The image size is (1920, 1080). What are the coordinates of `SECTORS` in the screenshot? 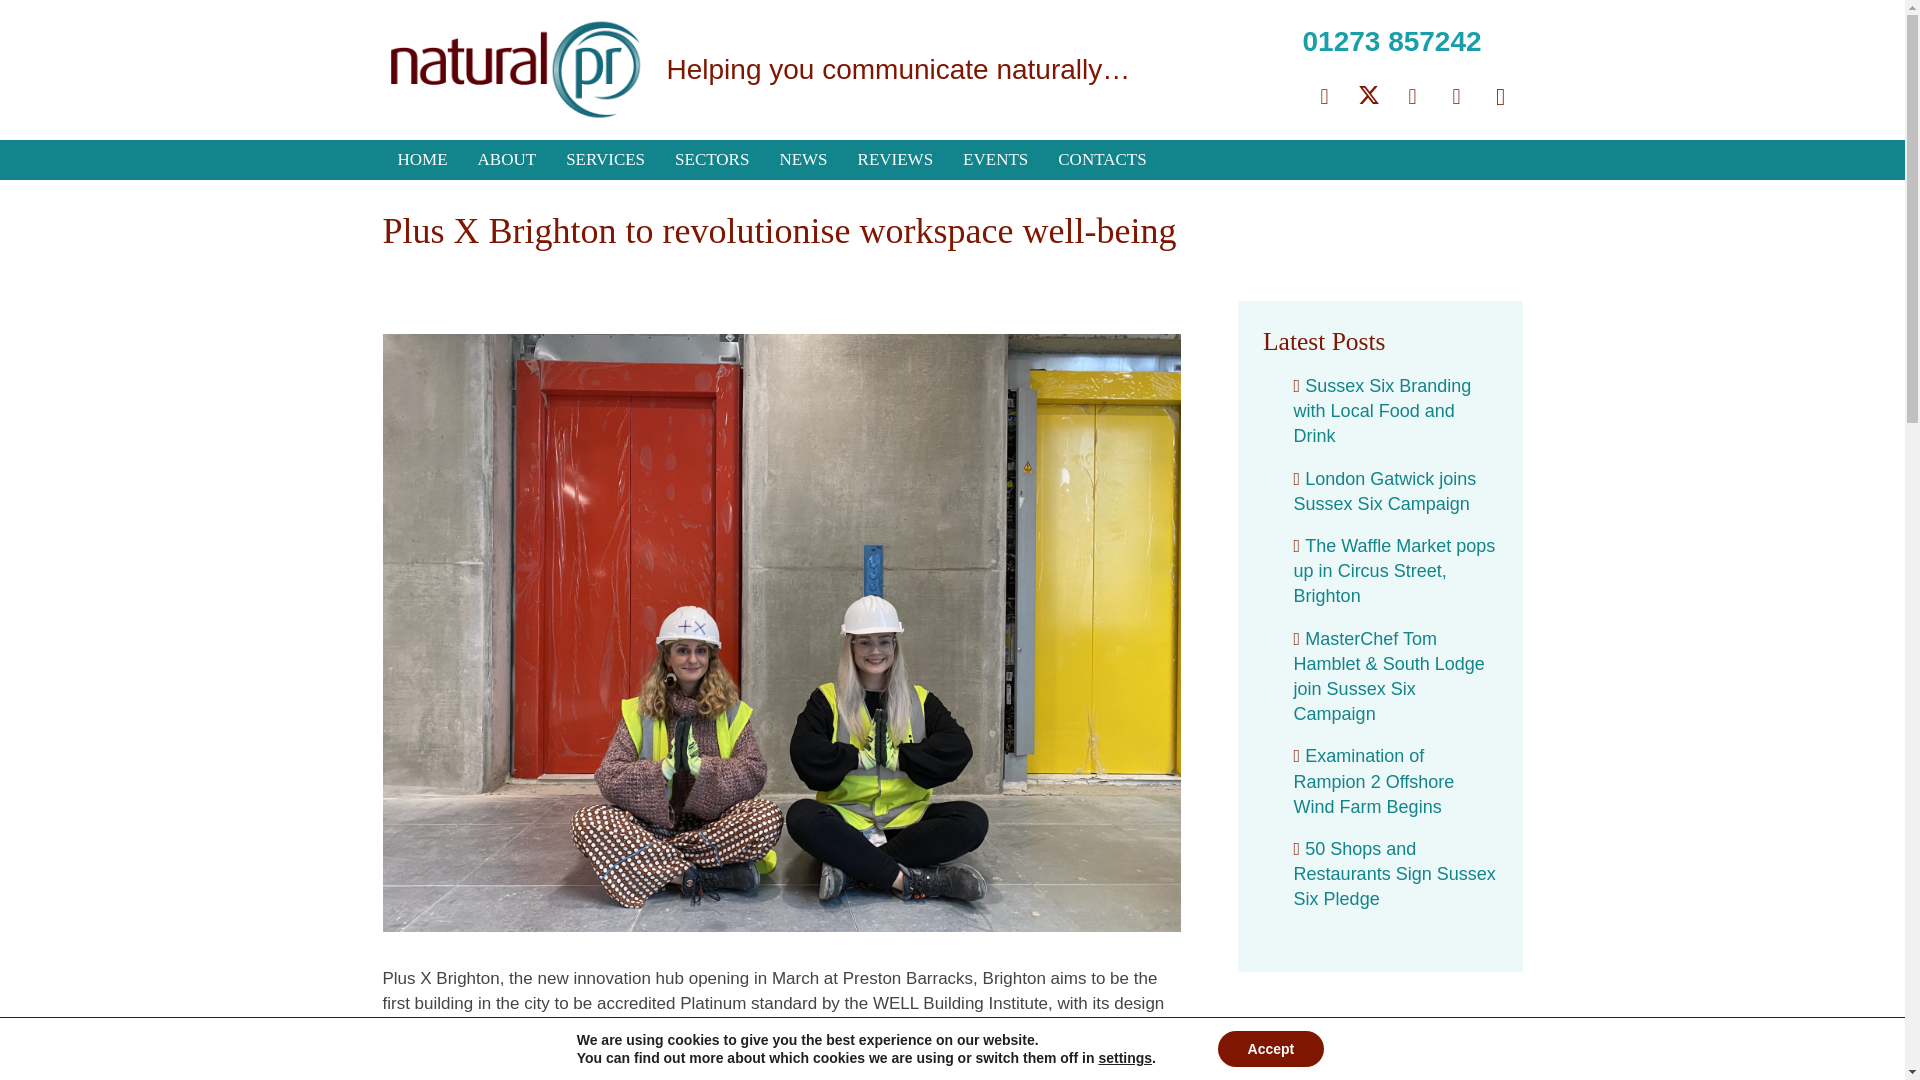 It's located at (712, 160).